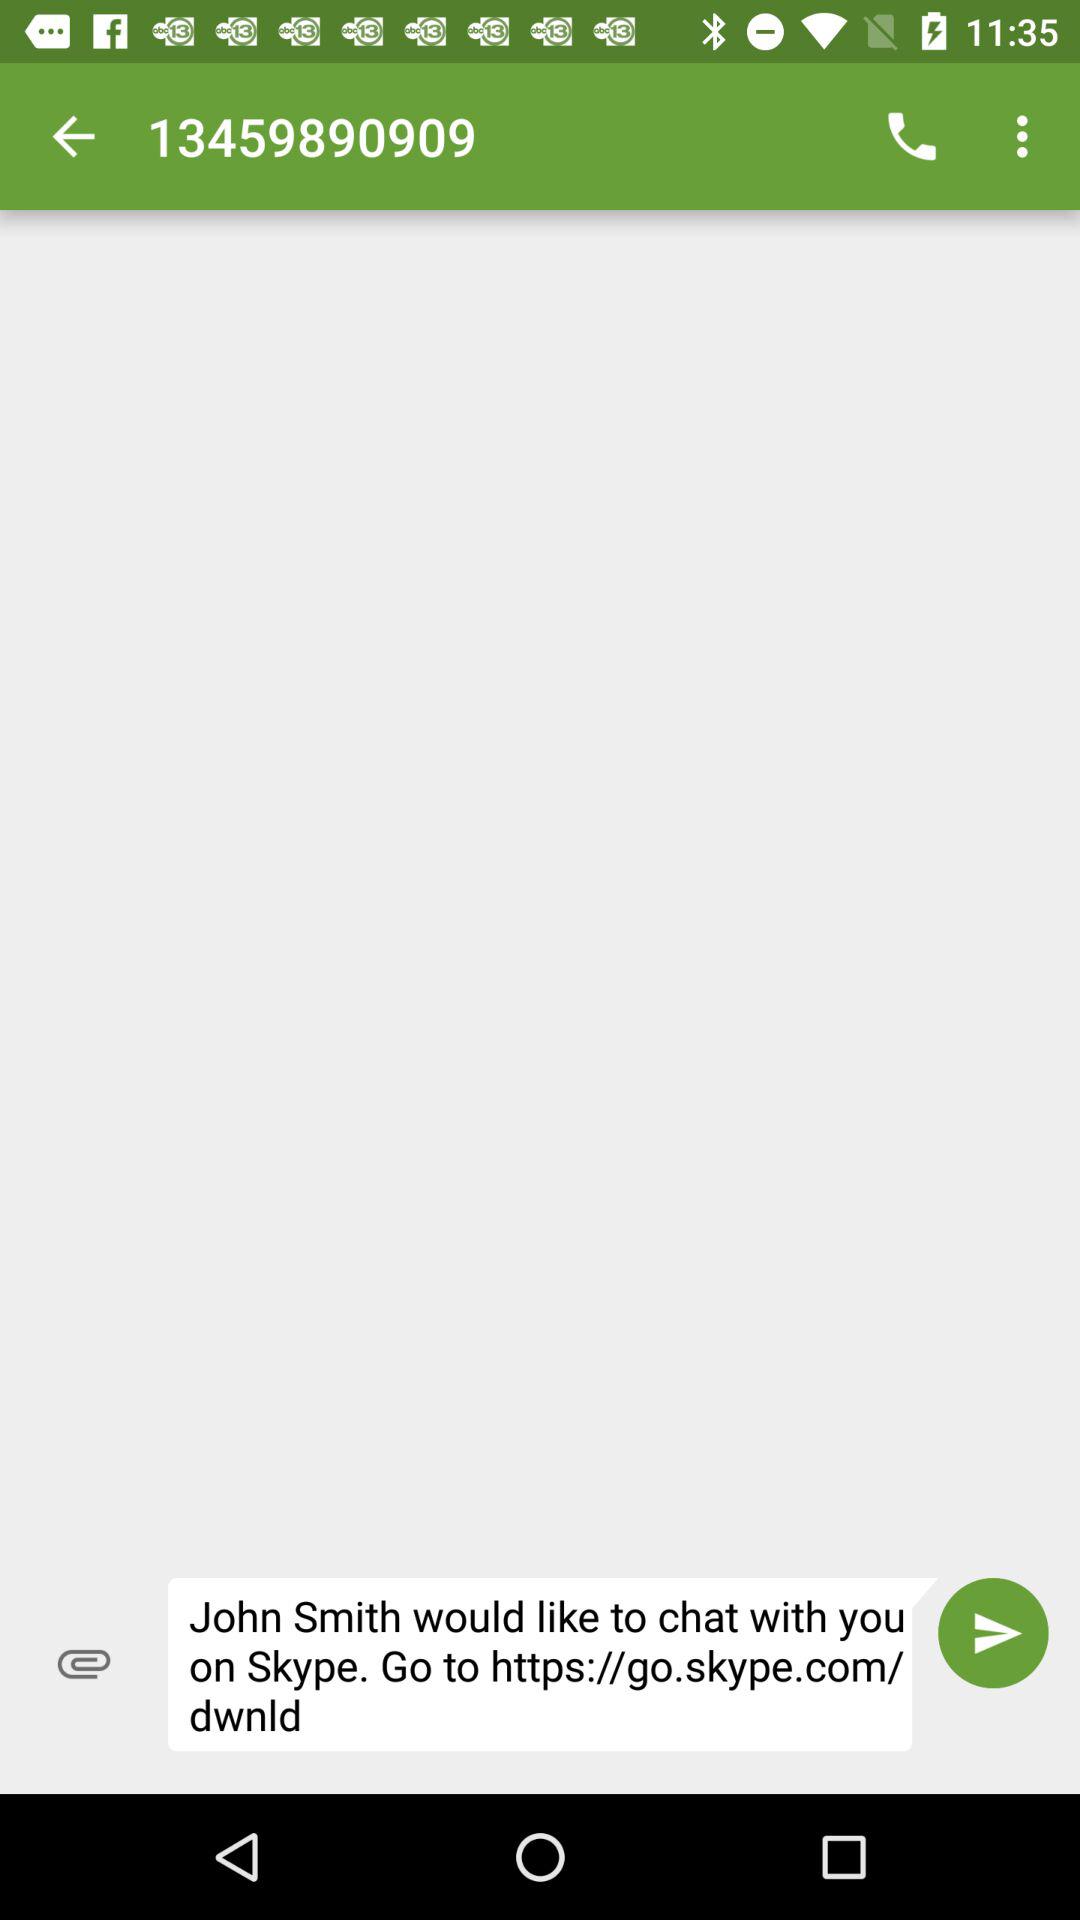  Describe the element at coordinates (993, 1632) in the screenshot. I see `tap the item to the right of the john smith would icon` at that location.